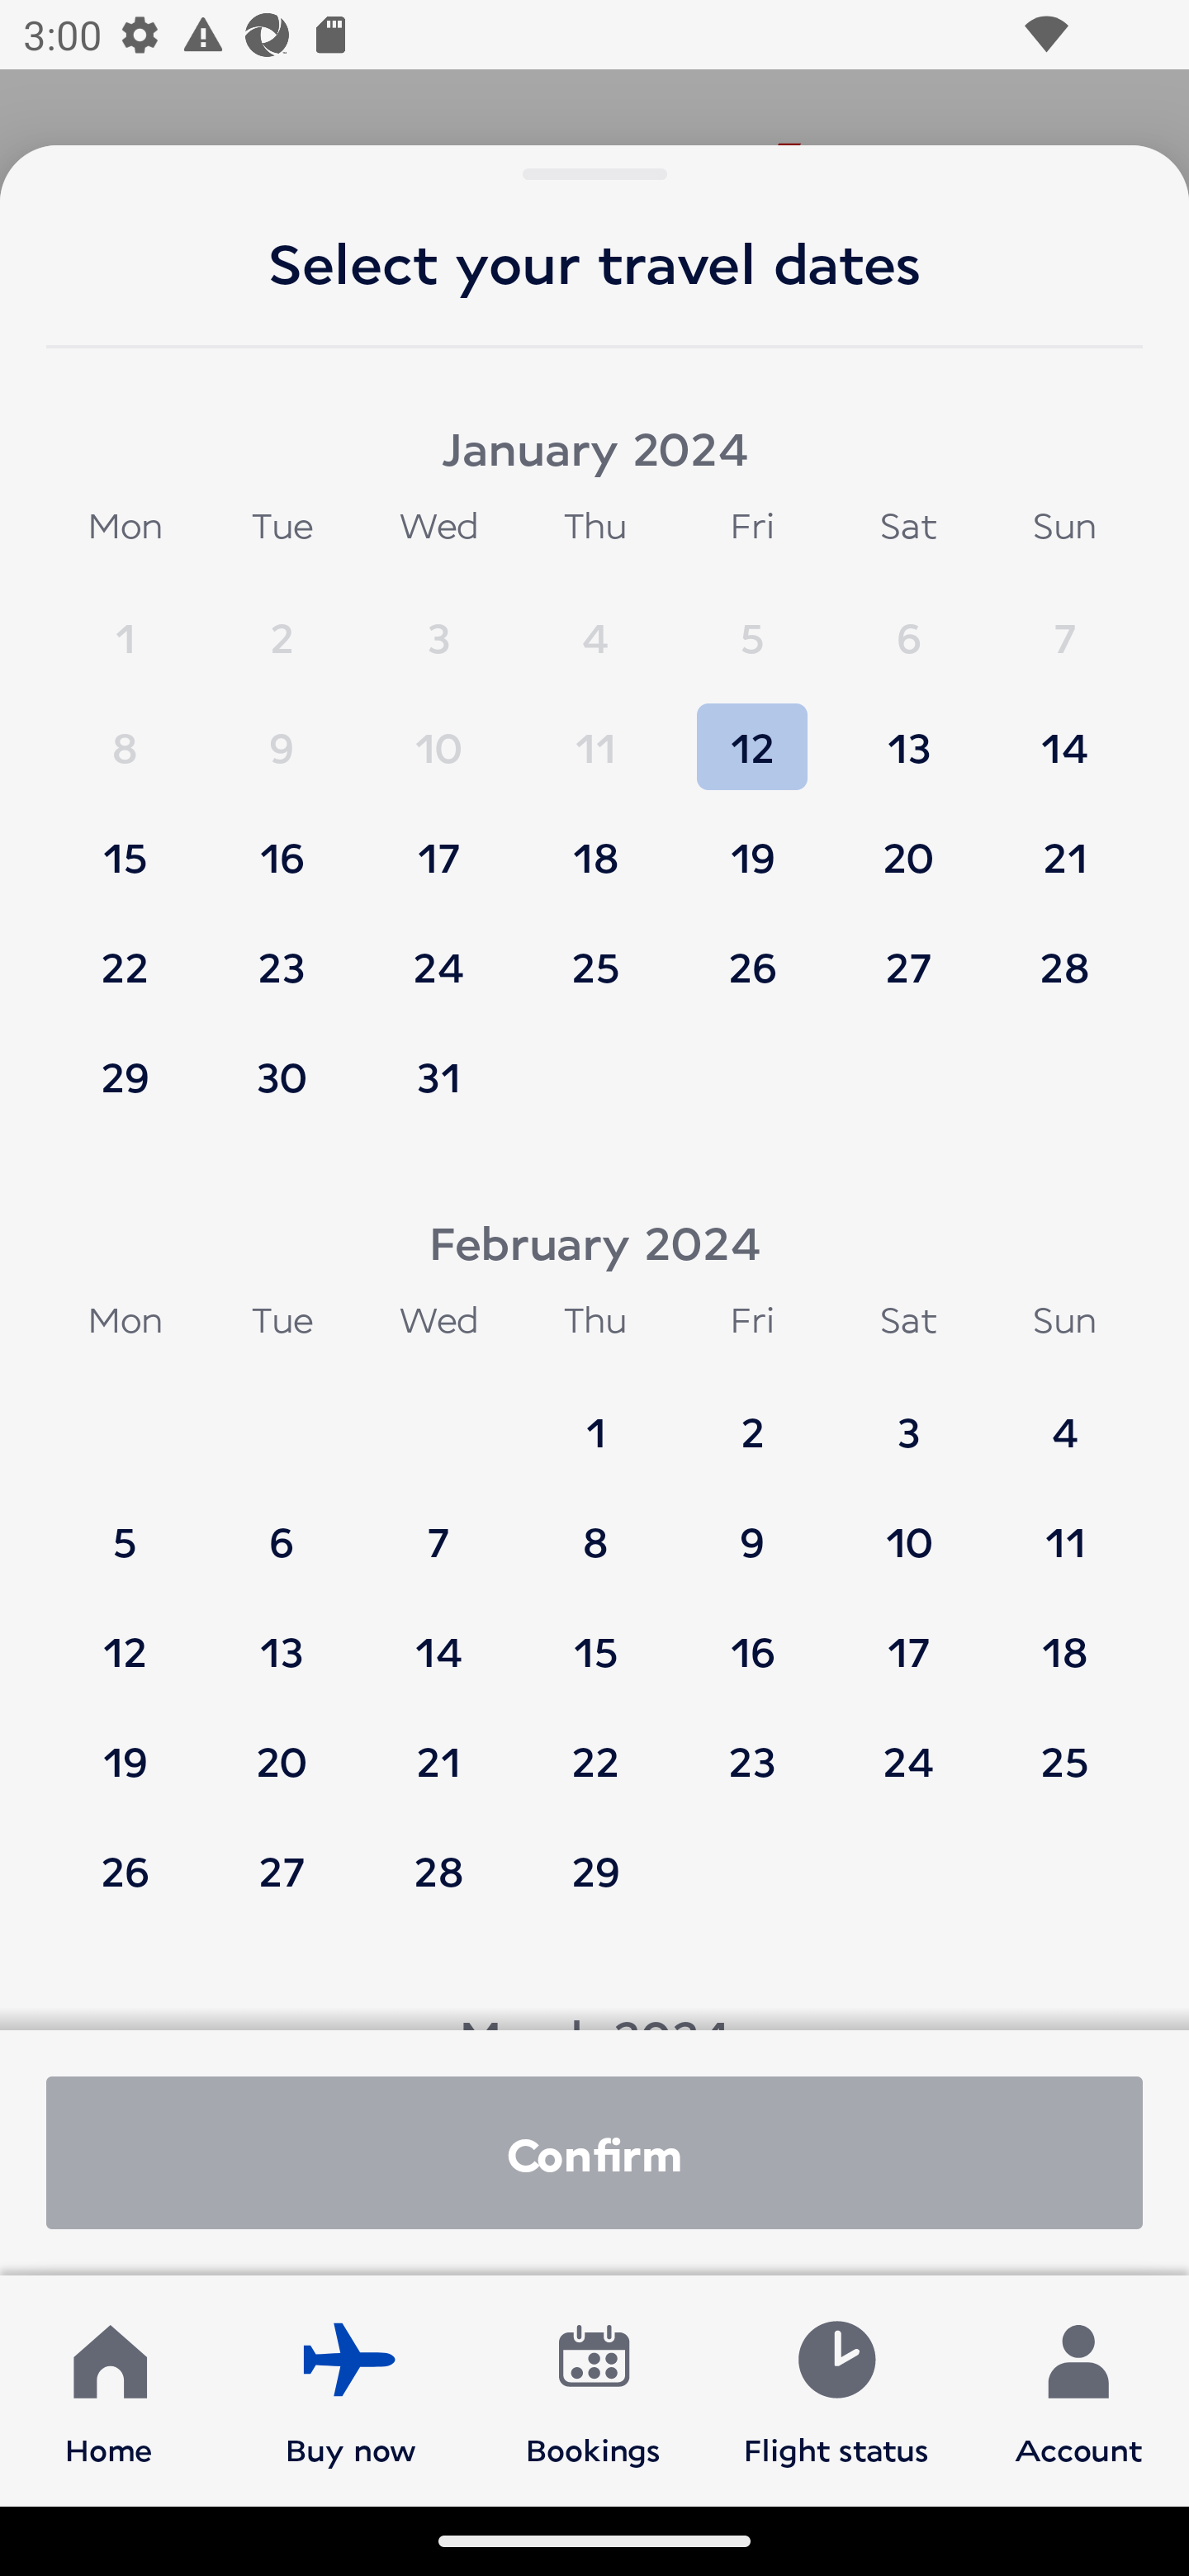 This screenshot has height=2576, width=1189. I want to click on 24, so click(908, 1745).